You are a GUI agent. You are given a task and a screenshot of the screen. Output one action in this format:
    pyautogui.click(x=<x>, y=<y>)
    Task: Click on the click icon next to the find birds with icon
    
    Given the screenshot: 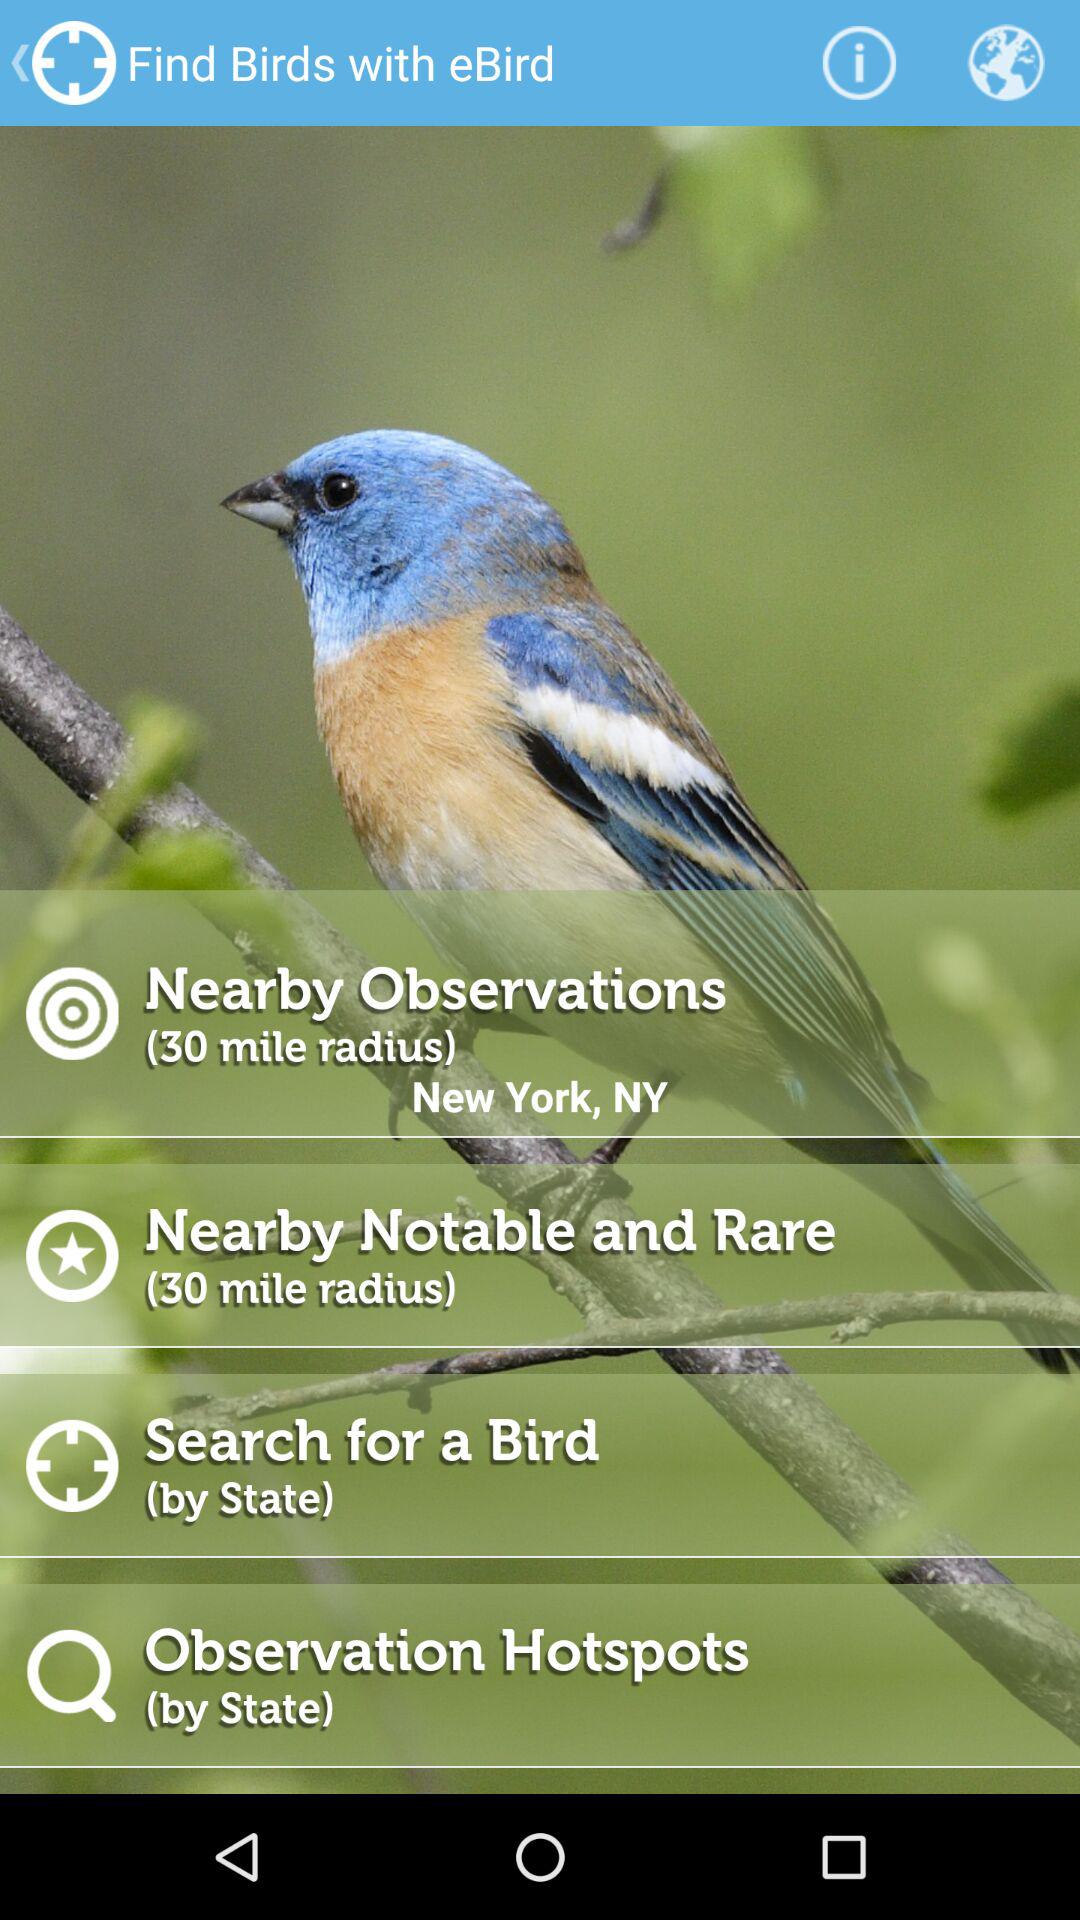 What is the action you would take?
    pyautogui.click(x=859, y=62)
    